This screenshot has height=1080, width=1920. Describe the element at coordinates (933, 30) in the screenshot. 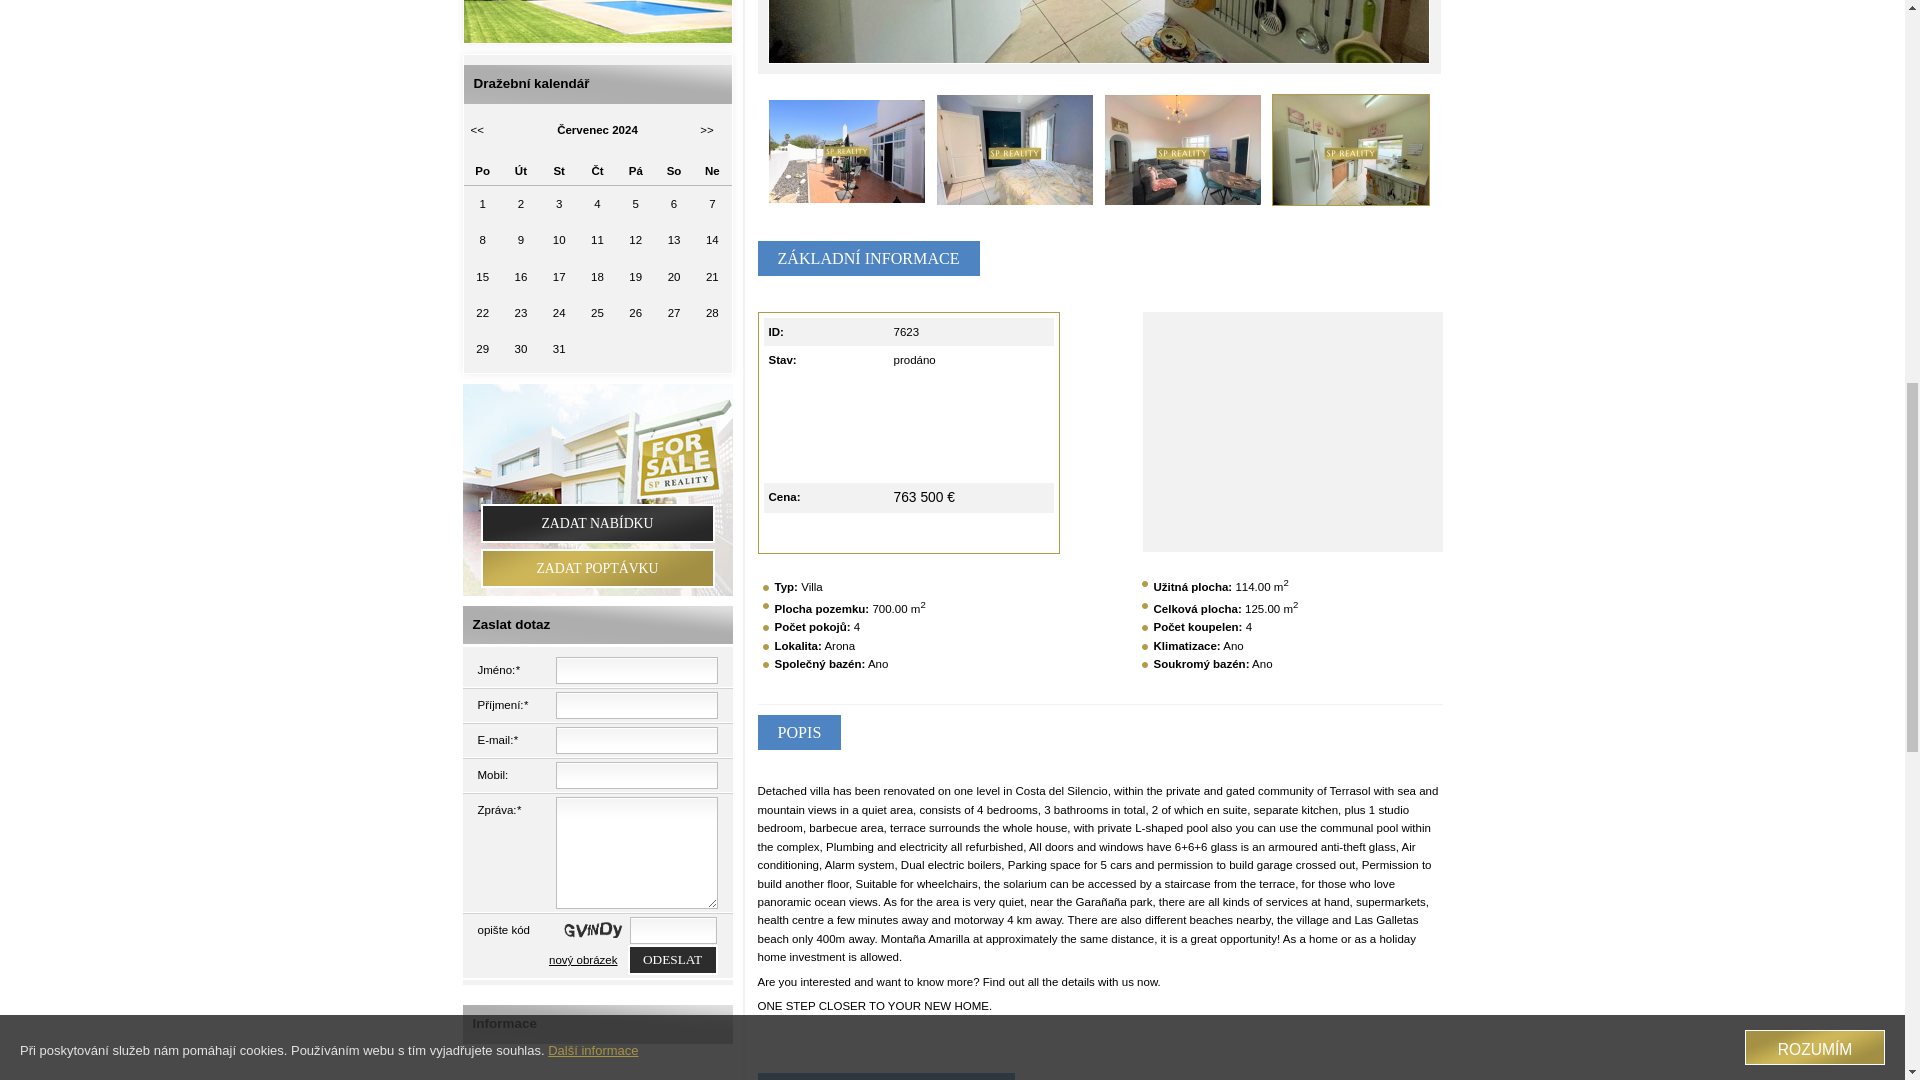

I see `Prev` at that location.